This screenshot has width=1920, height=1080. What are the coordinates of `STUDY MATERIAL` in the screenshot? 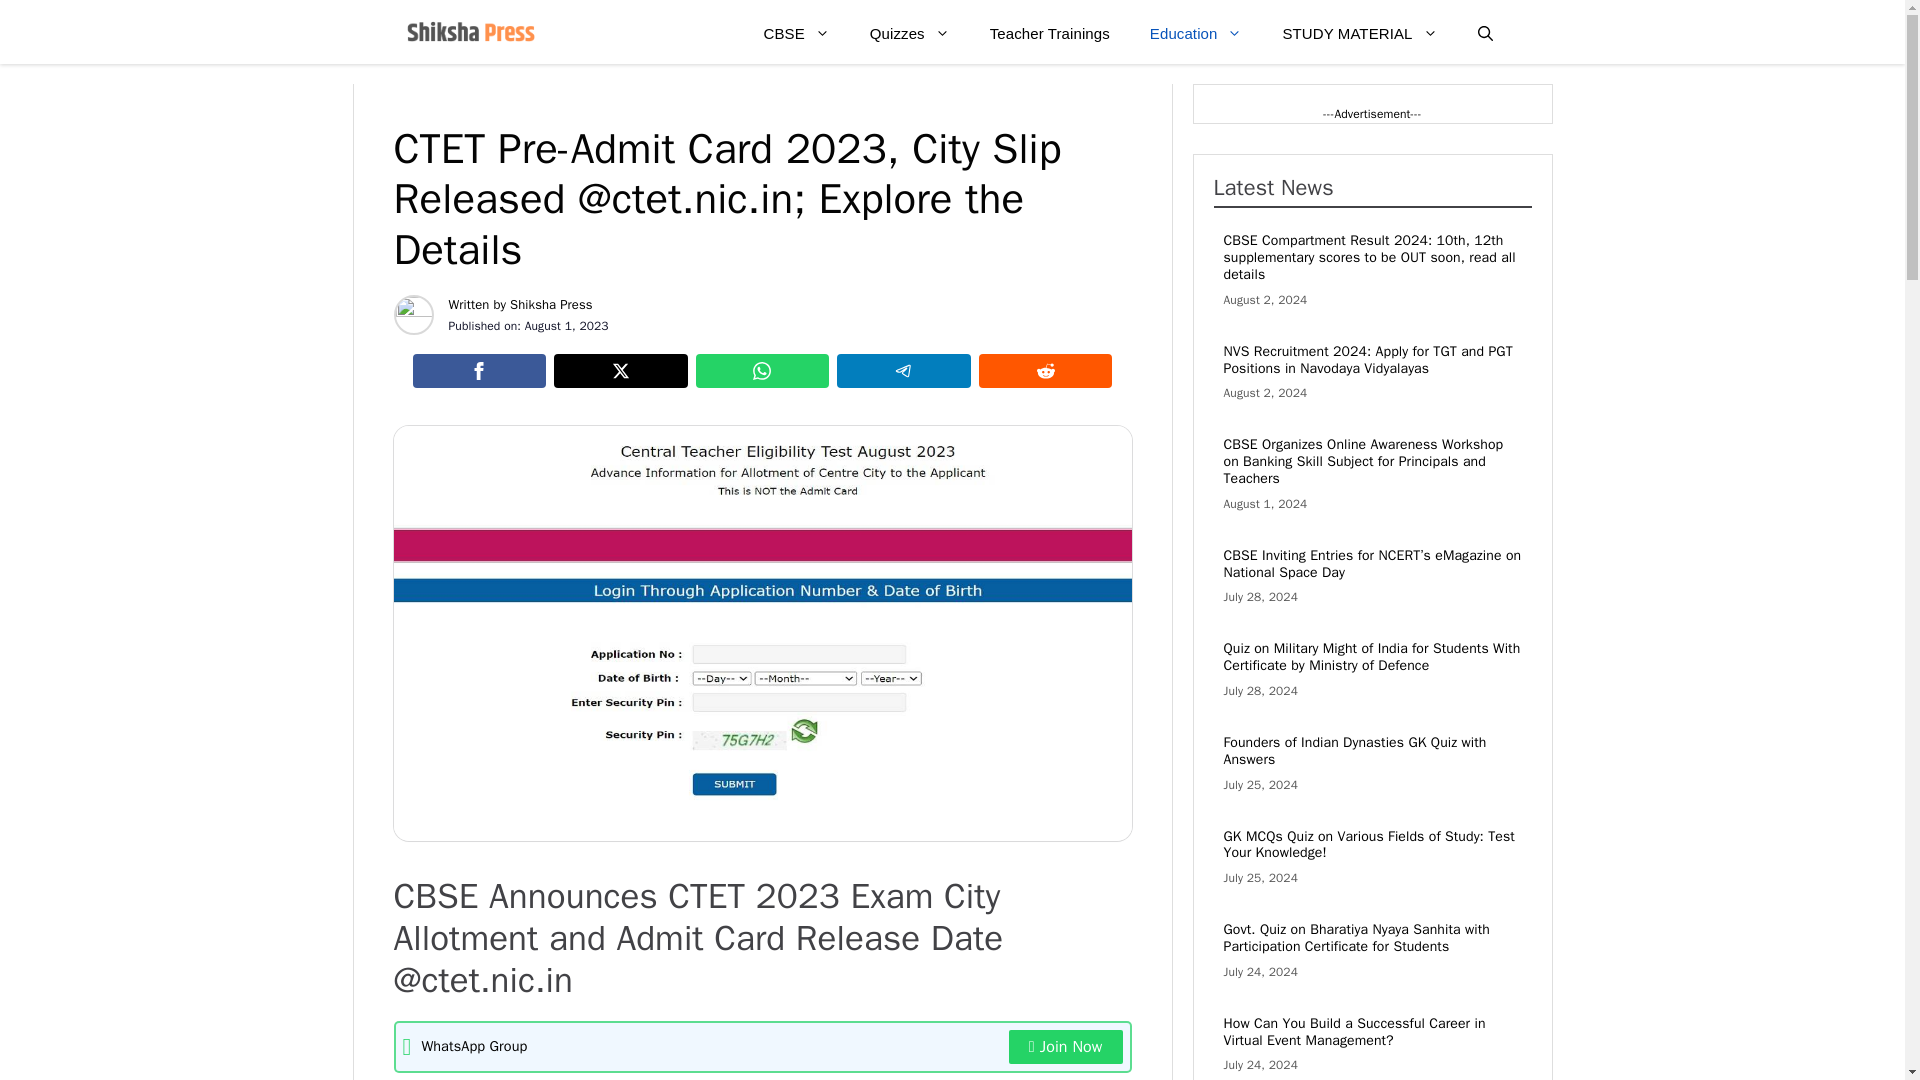 It's located at (1359, 34).